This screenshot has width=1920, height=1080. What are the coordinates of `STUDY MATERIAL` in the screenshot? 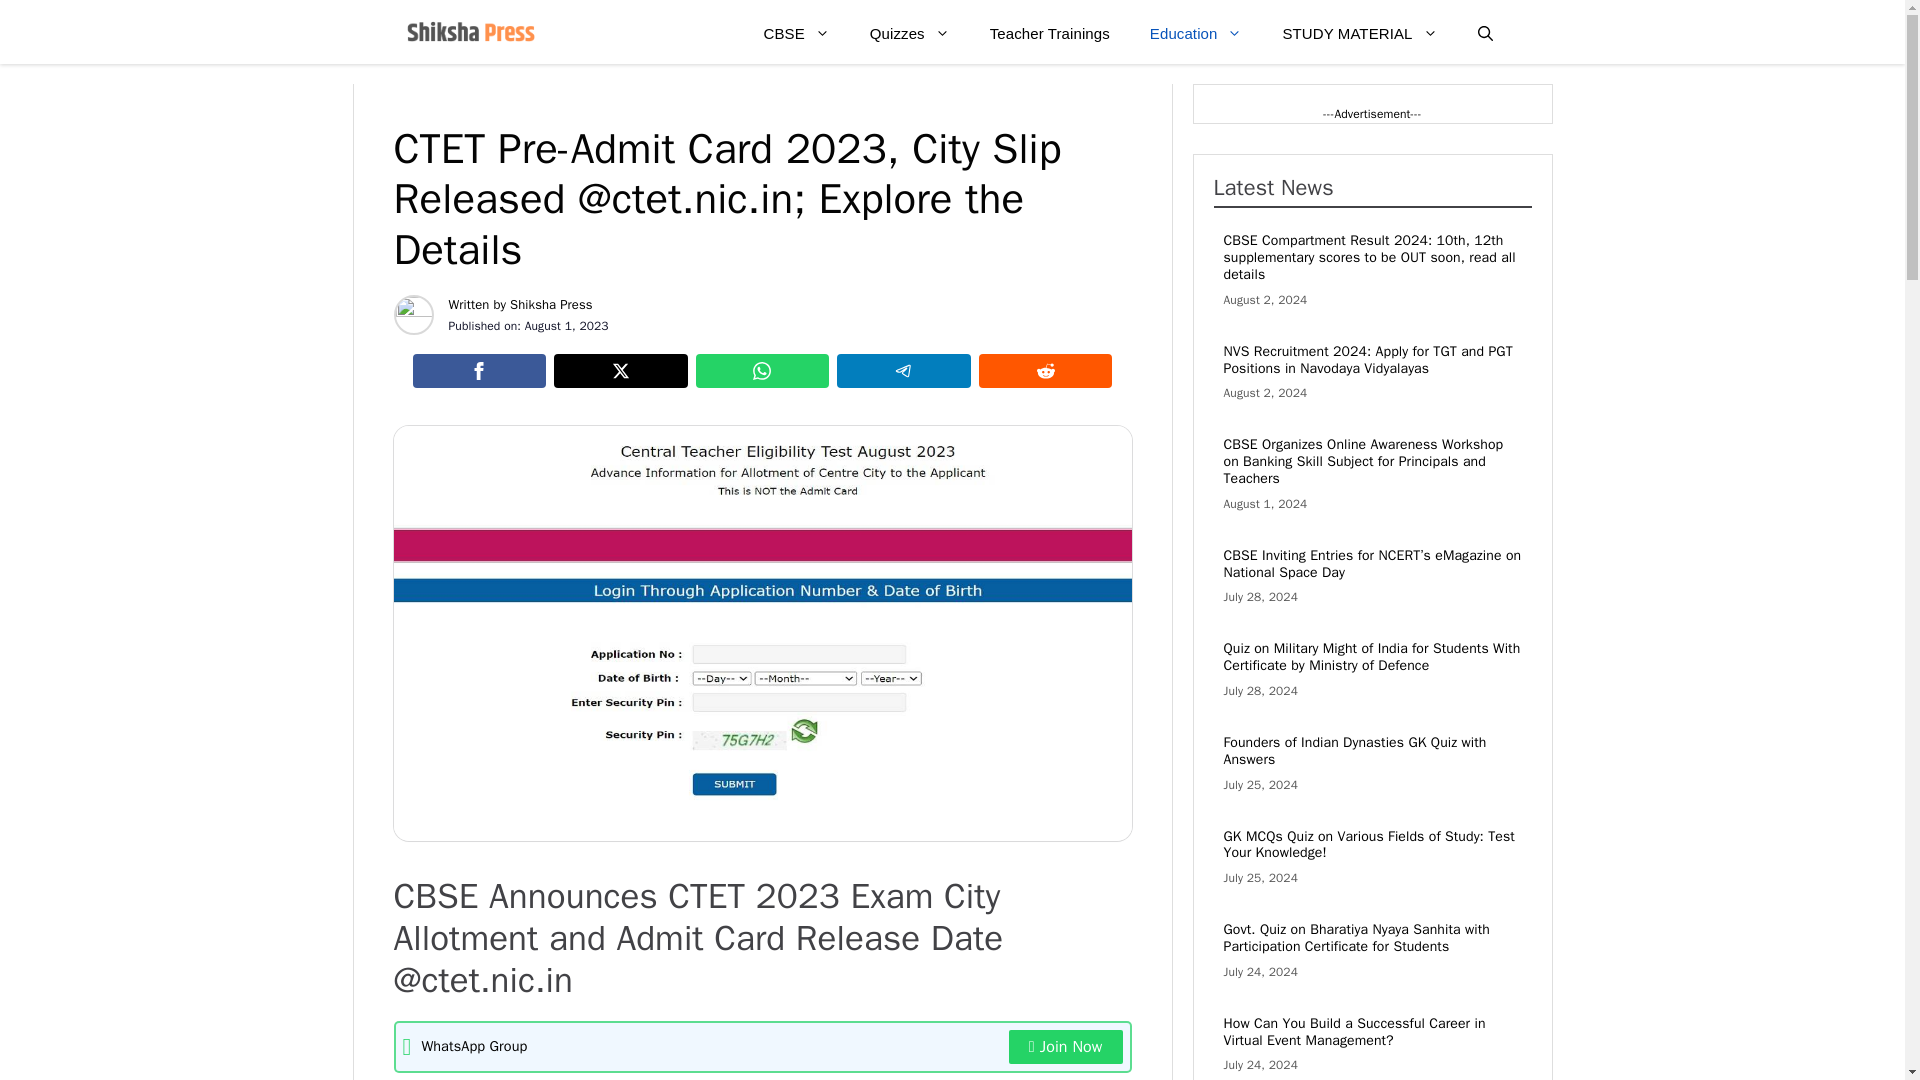 It's located at (1359, 34).